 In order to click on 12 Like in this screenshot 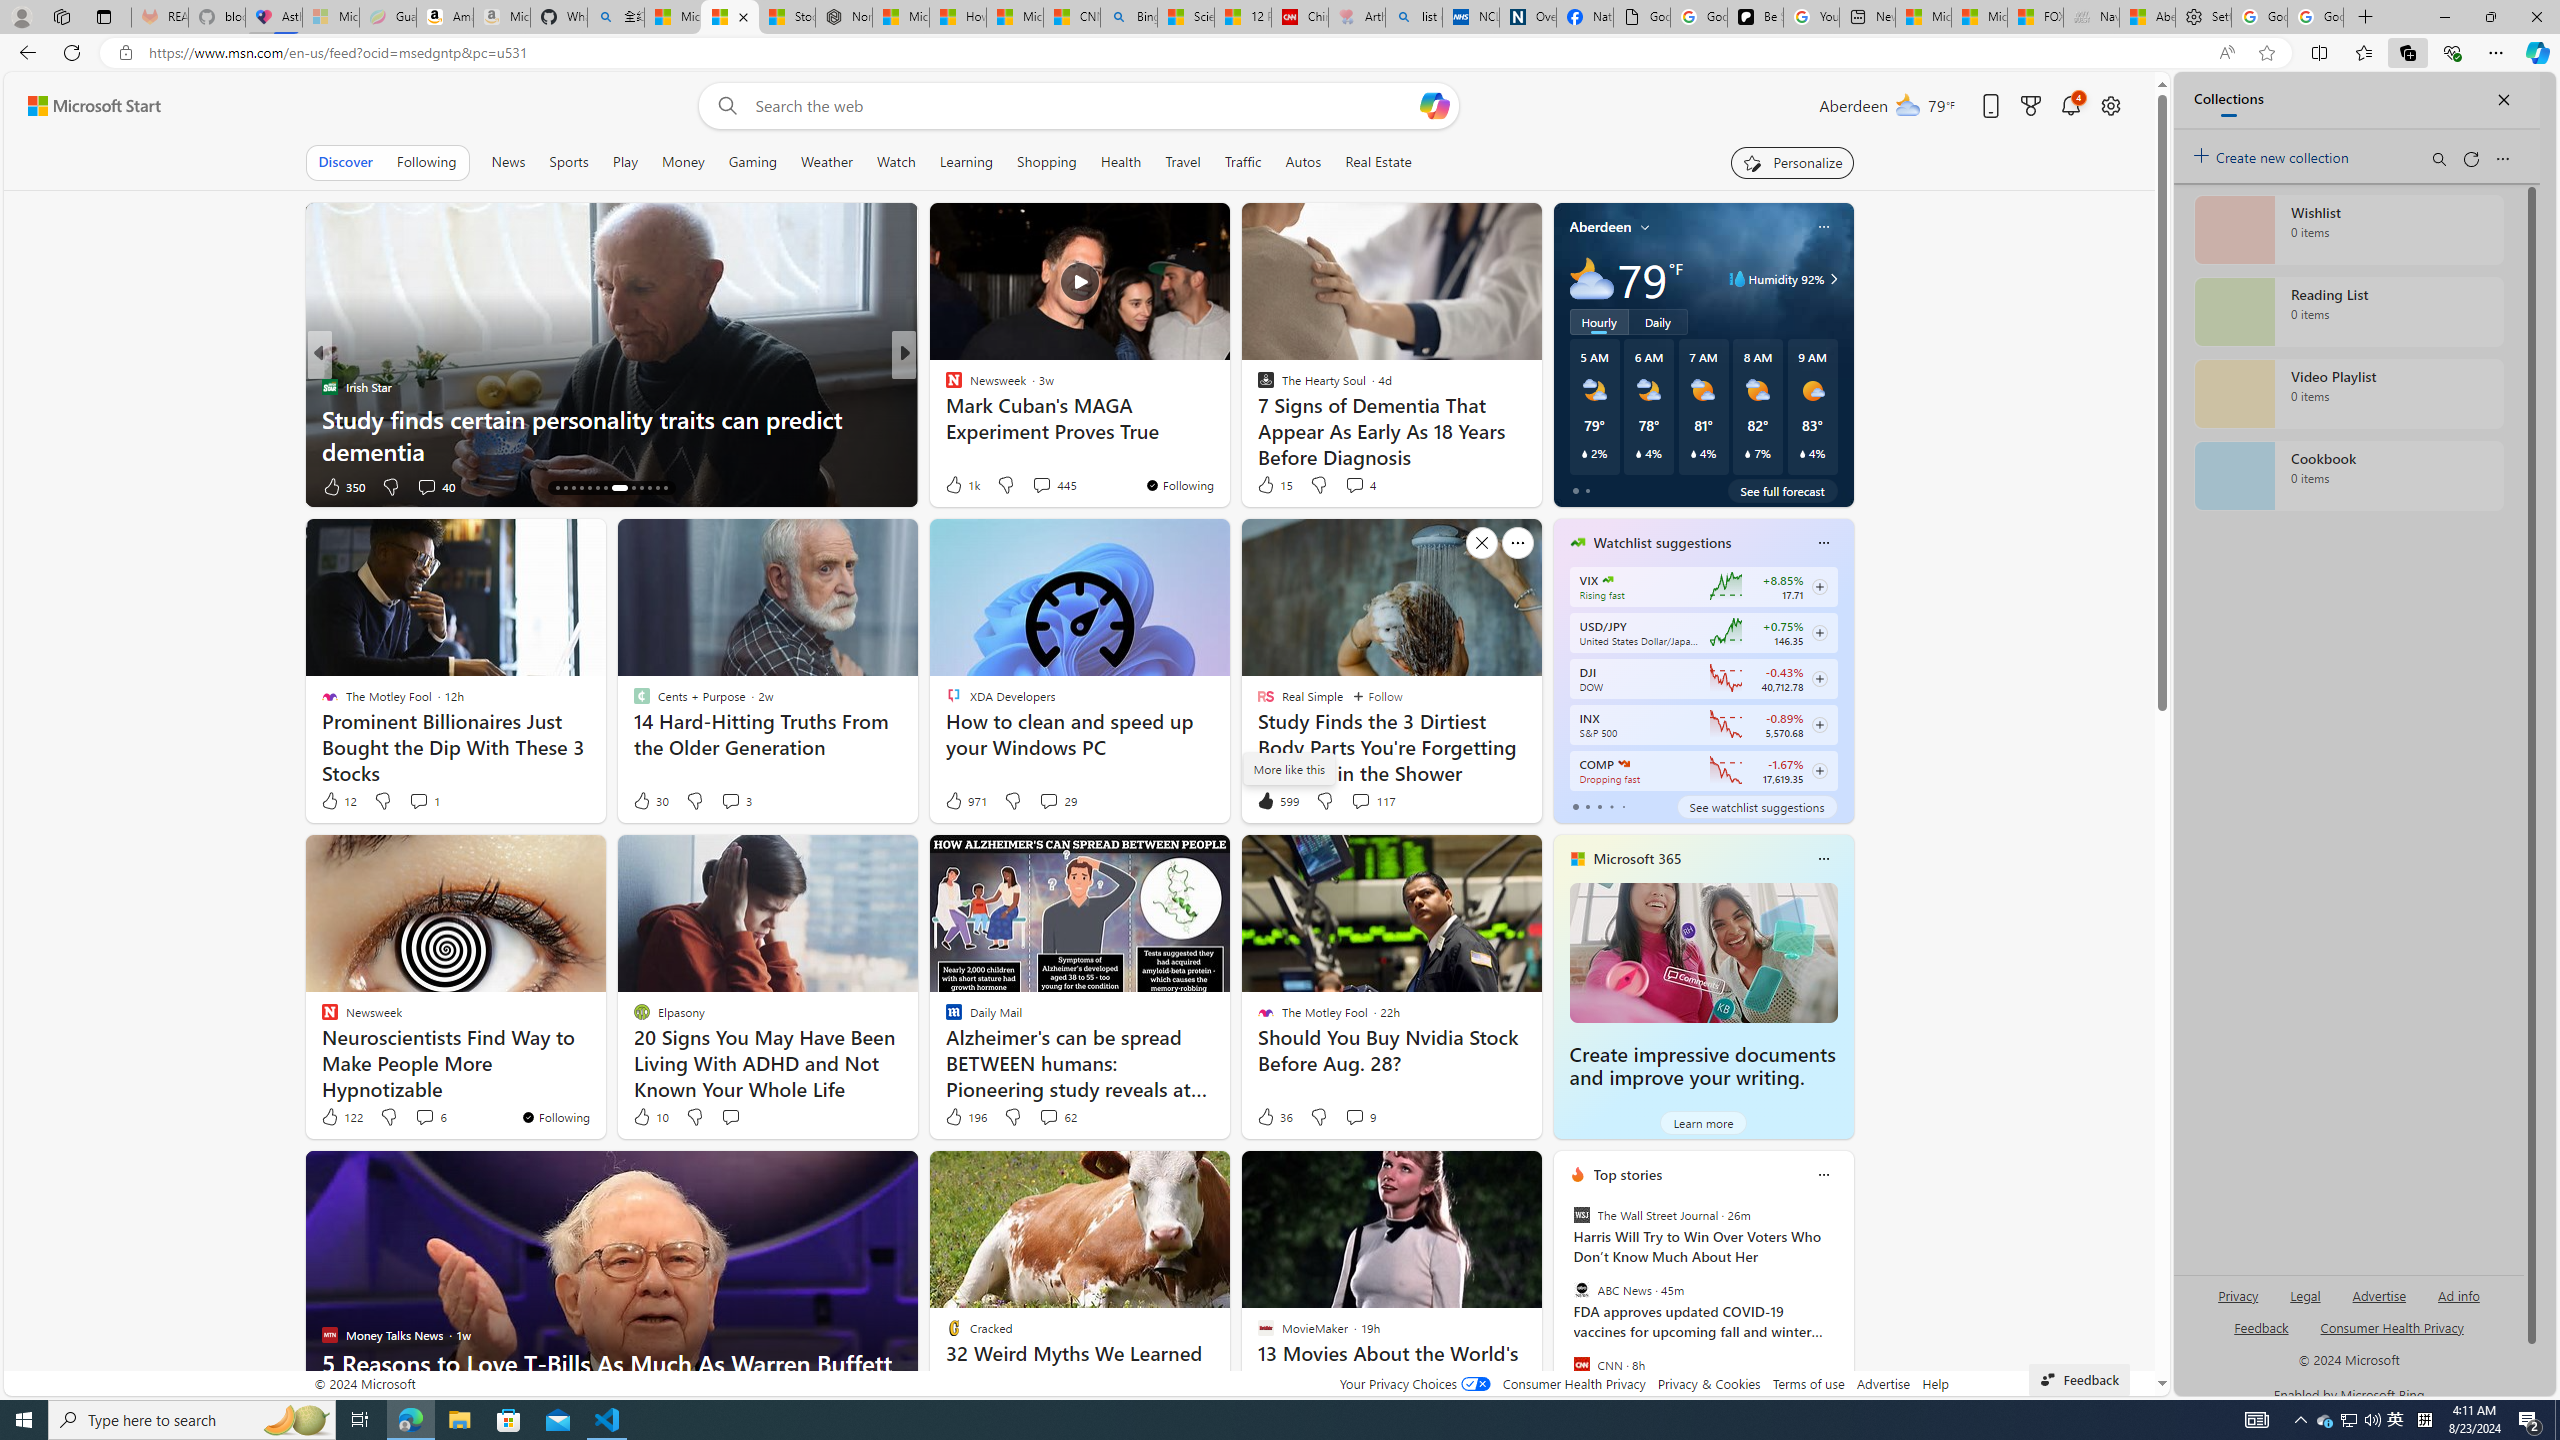, I will do `click(338, 801)`.